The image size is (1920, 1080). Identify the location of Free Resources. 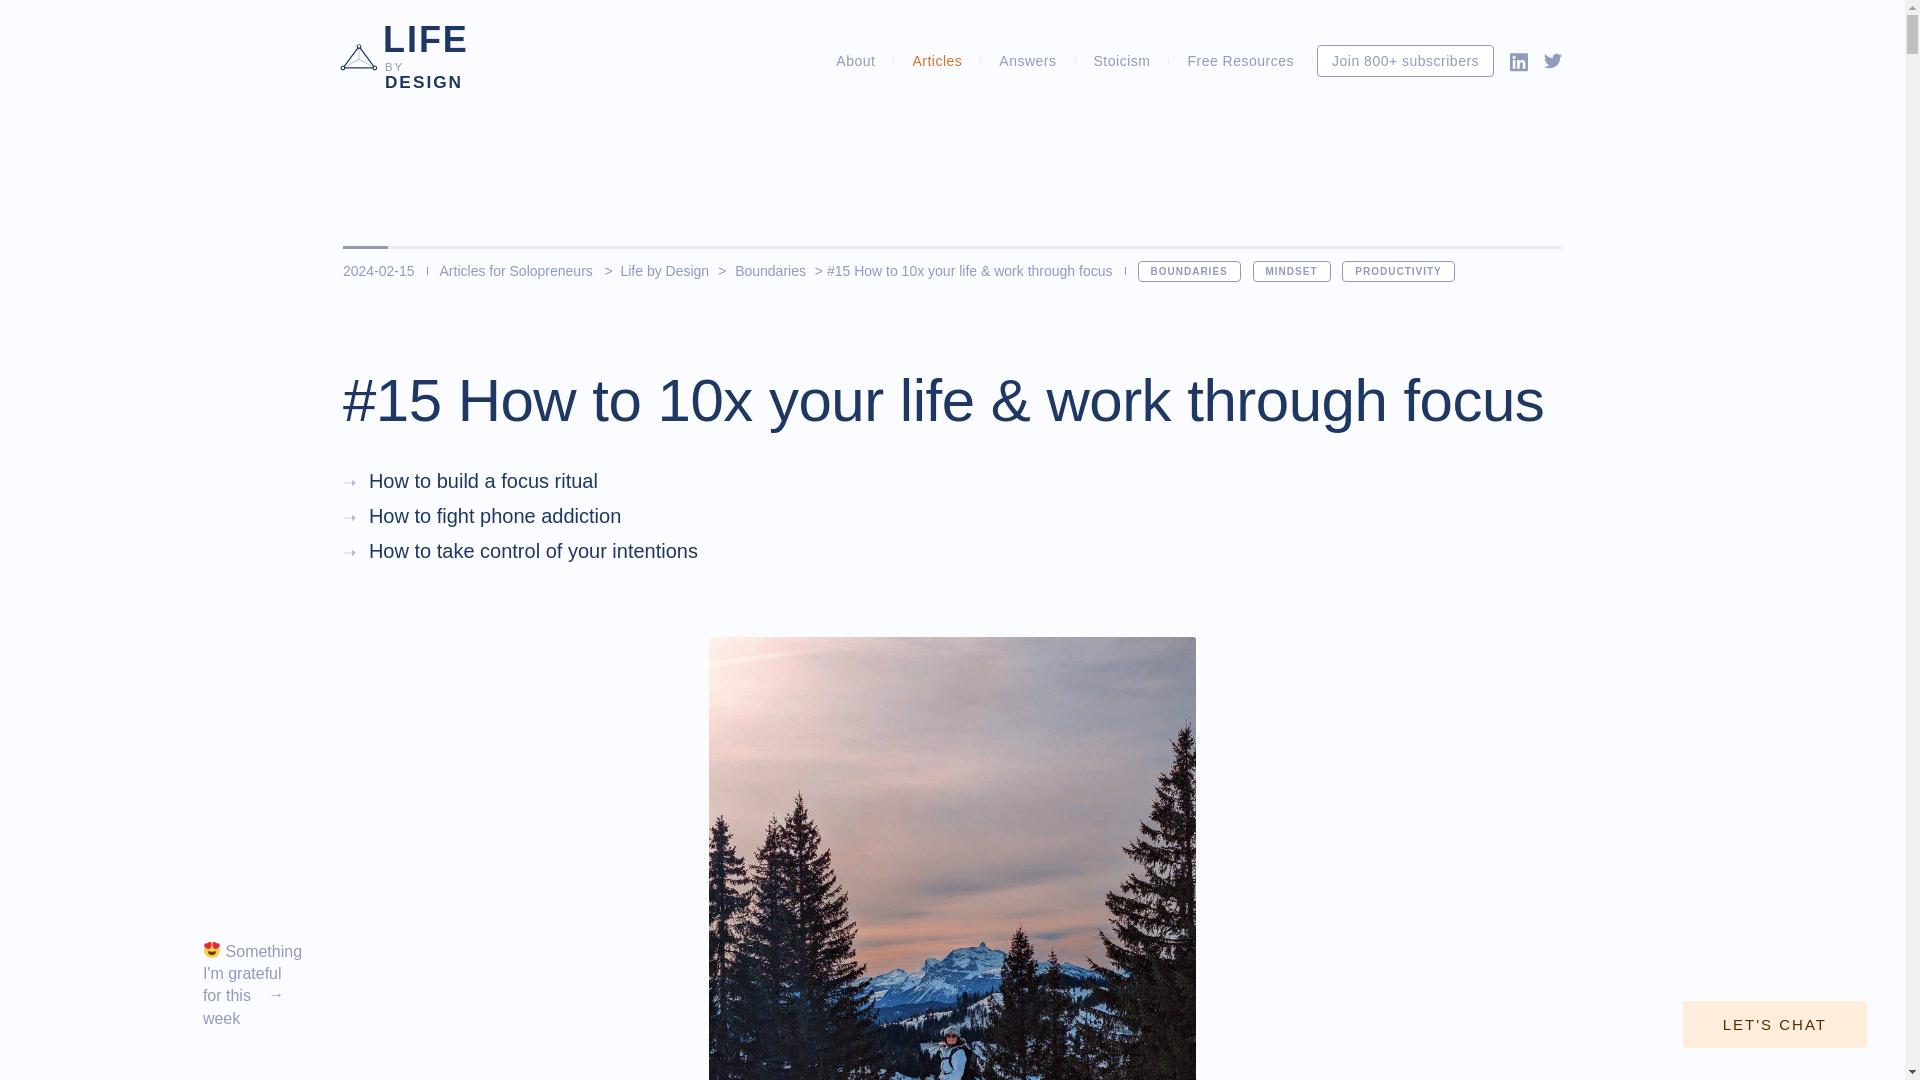
(1240, 60).